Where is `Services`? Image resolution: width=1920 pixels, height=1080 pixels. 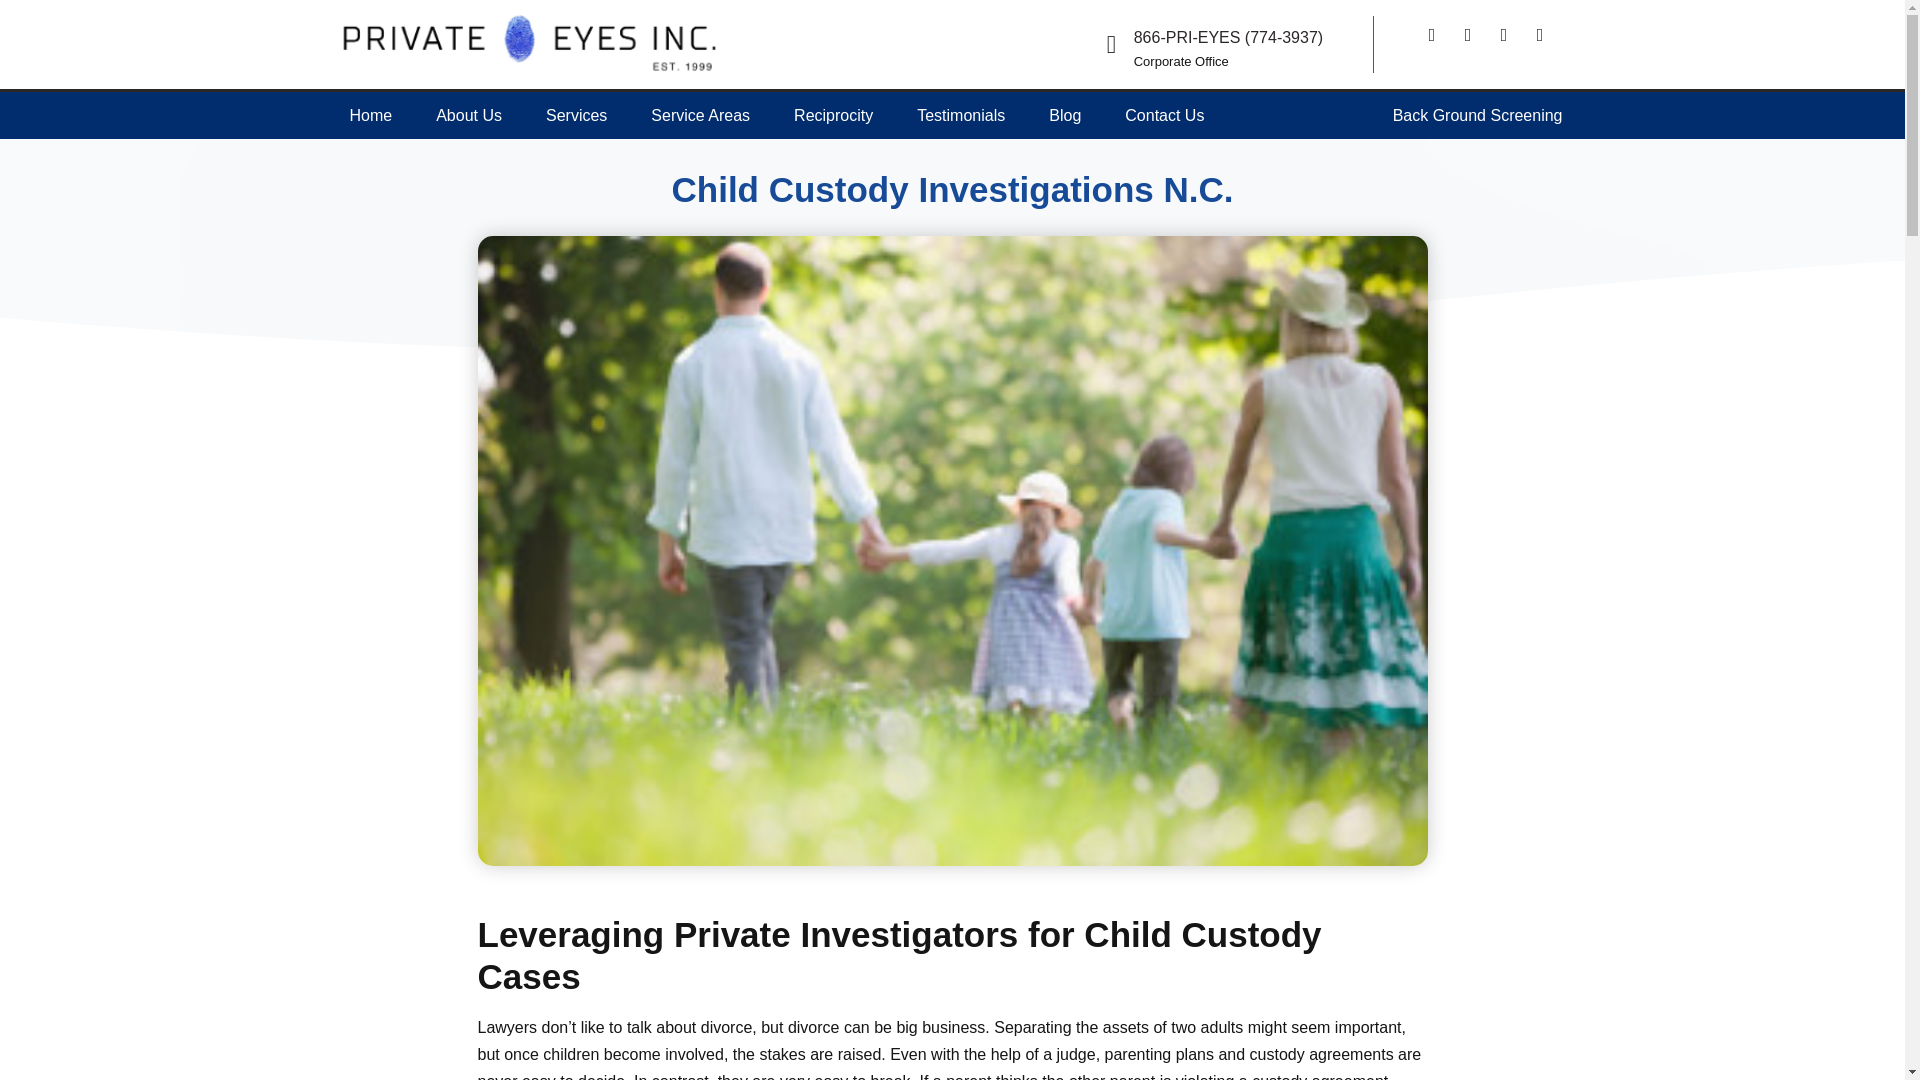
Services is located at coordinates (576, 115).